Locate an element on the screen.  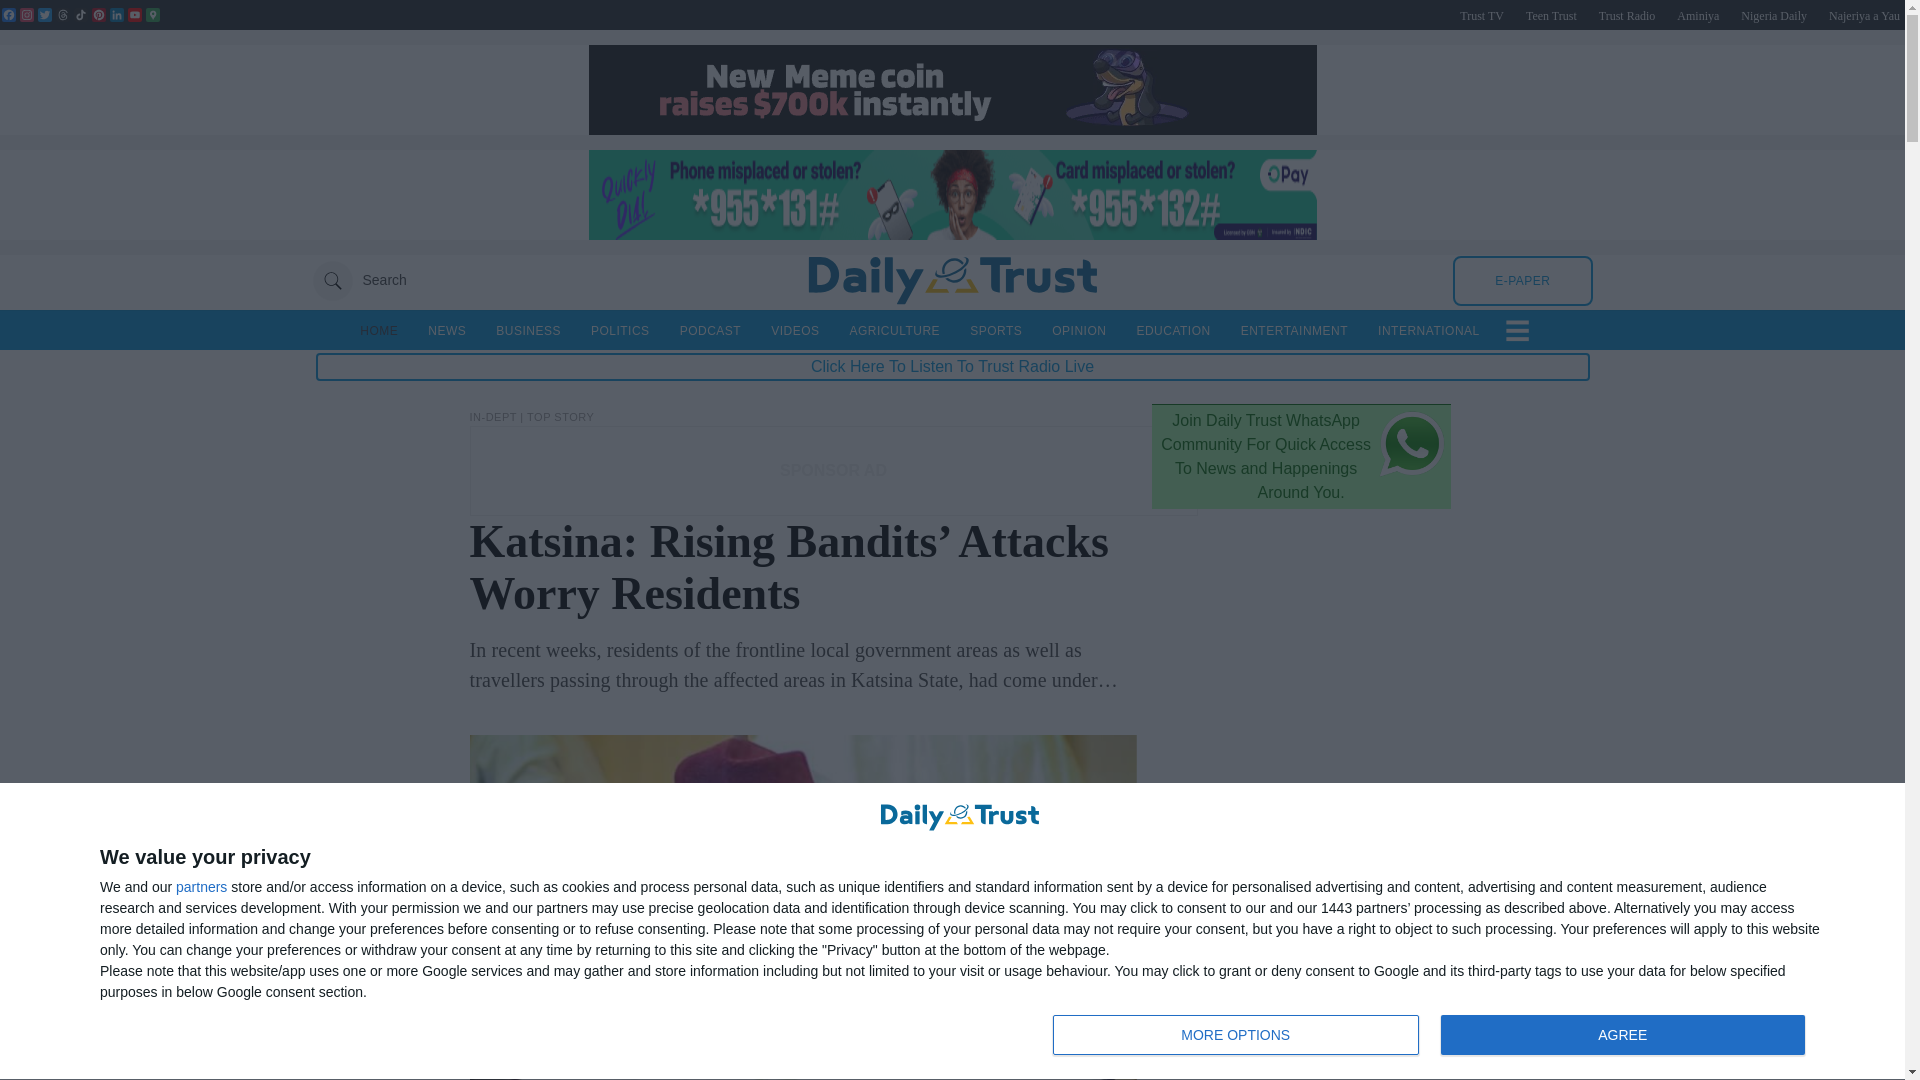
Trust TV is located at coordinates (1481, 15).